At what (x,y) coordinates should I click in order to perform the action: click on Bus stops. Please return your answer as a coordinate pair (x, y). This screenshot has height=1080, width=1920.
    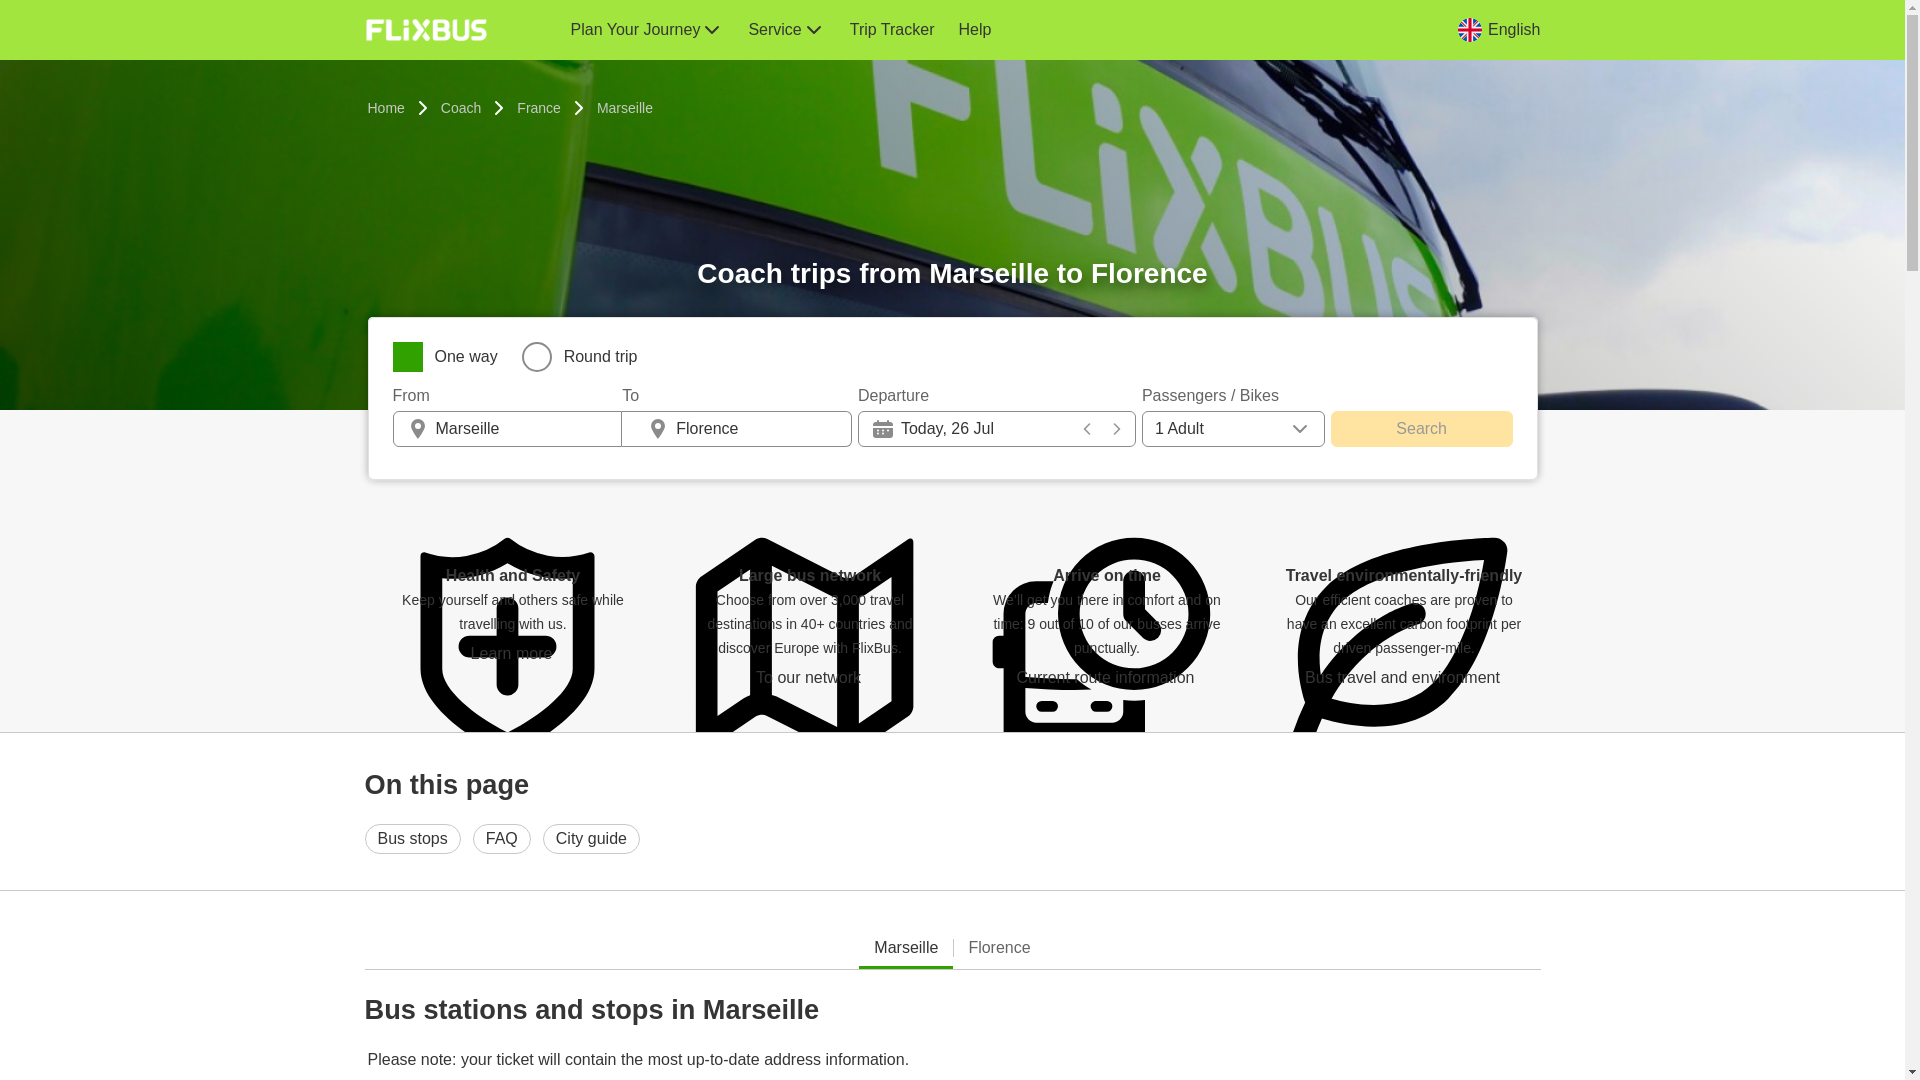
    Looking at the image, I should click on (412, 839).